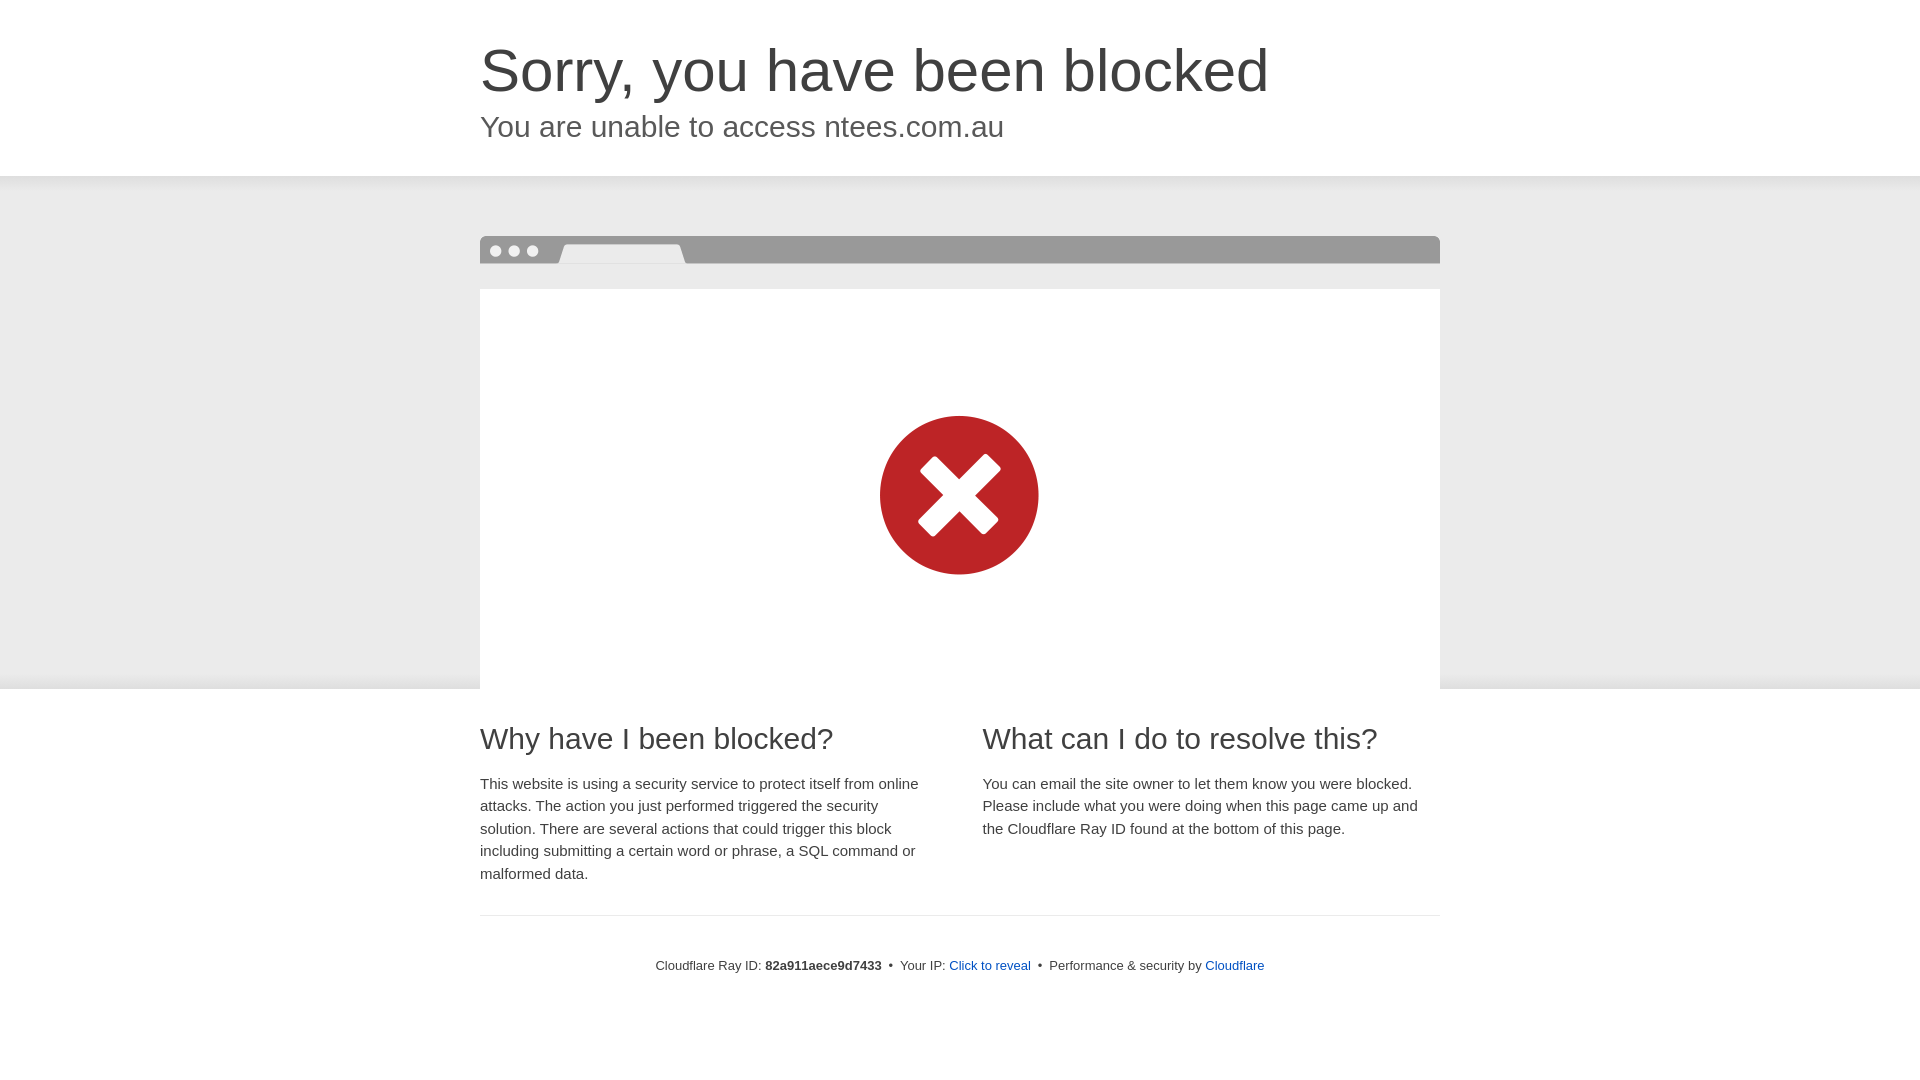 The width and height of the screenshot is (1920, 1080). I want to click on Click to reveal, so click(990, 966).